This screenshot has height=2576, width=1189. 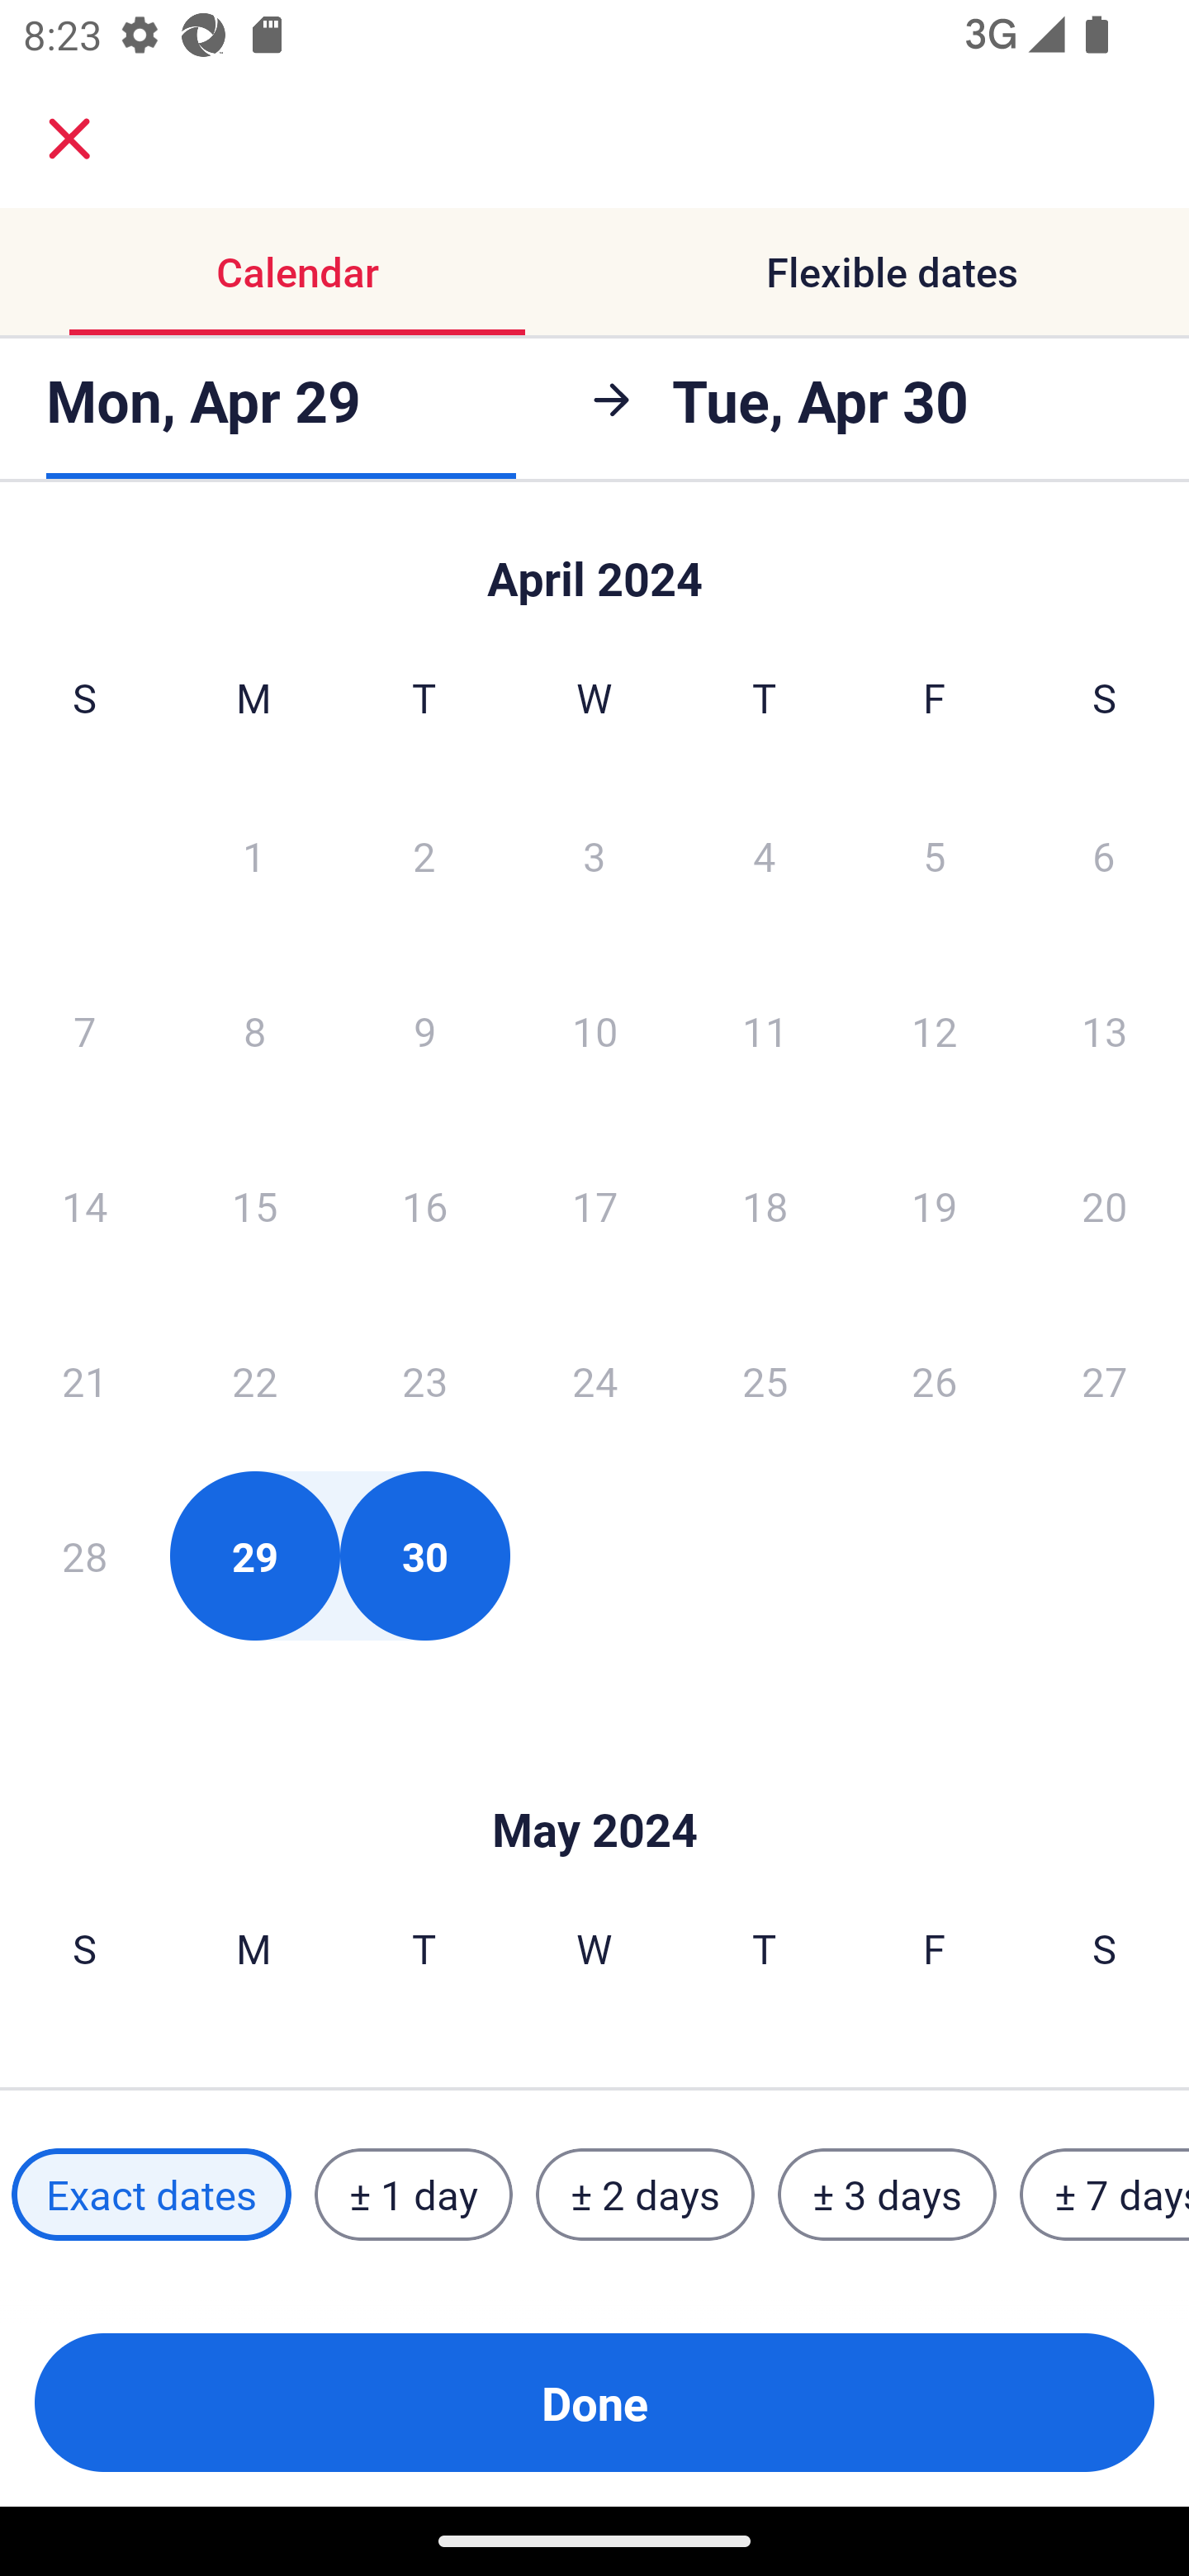 I want to click on 1 Monday, April 1, 2024, so click(x=253, y=855).